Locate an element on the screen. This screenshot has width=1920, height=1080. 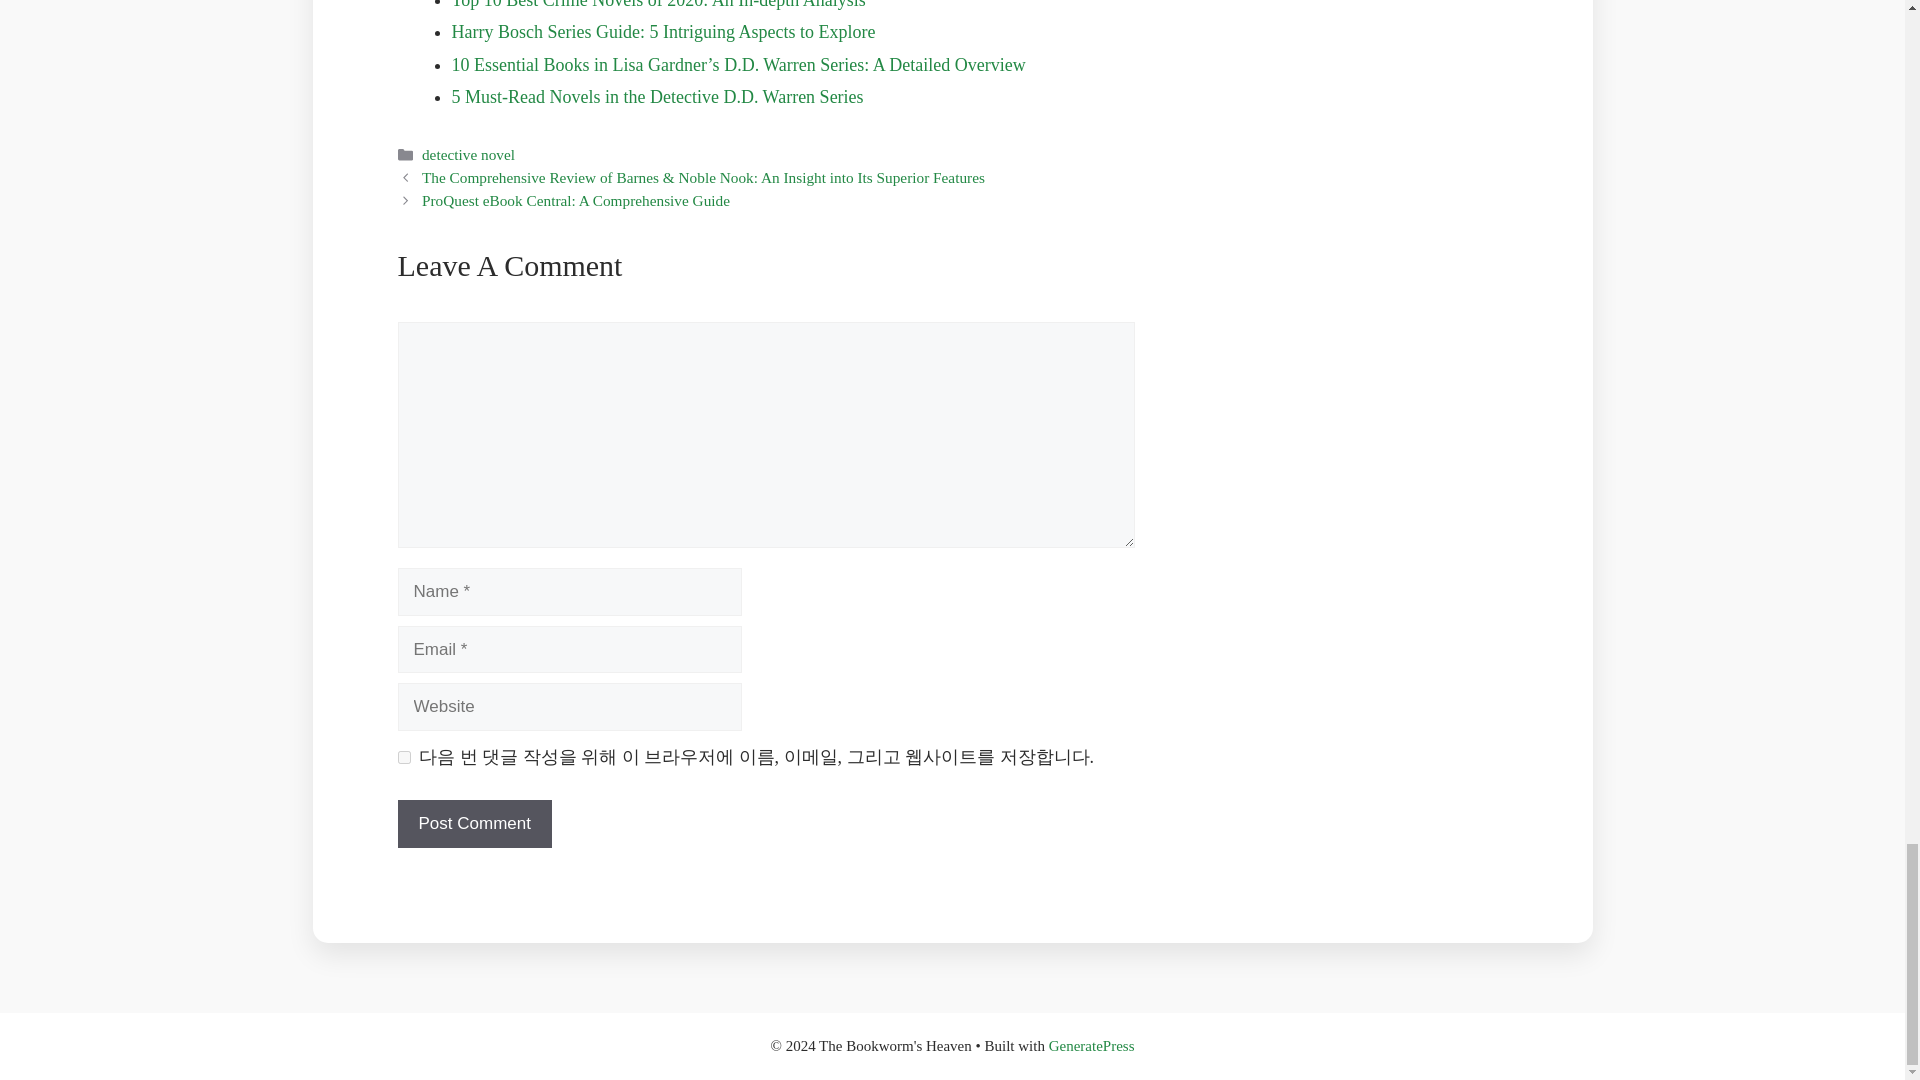
Harry Bosch Series Guide: 5 Intriguing Aspects to Explore is located at coordinates (663, 32).